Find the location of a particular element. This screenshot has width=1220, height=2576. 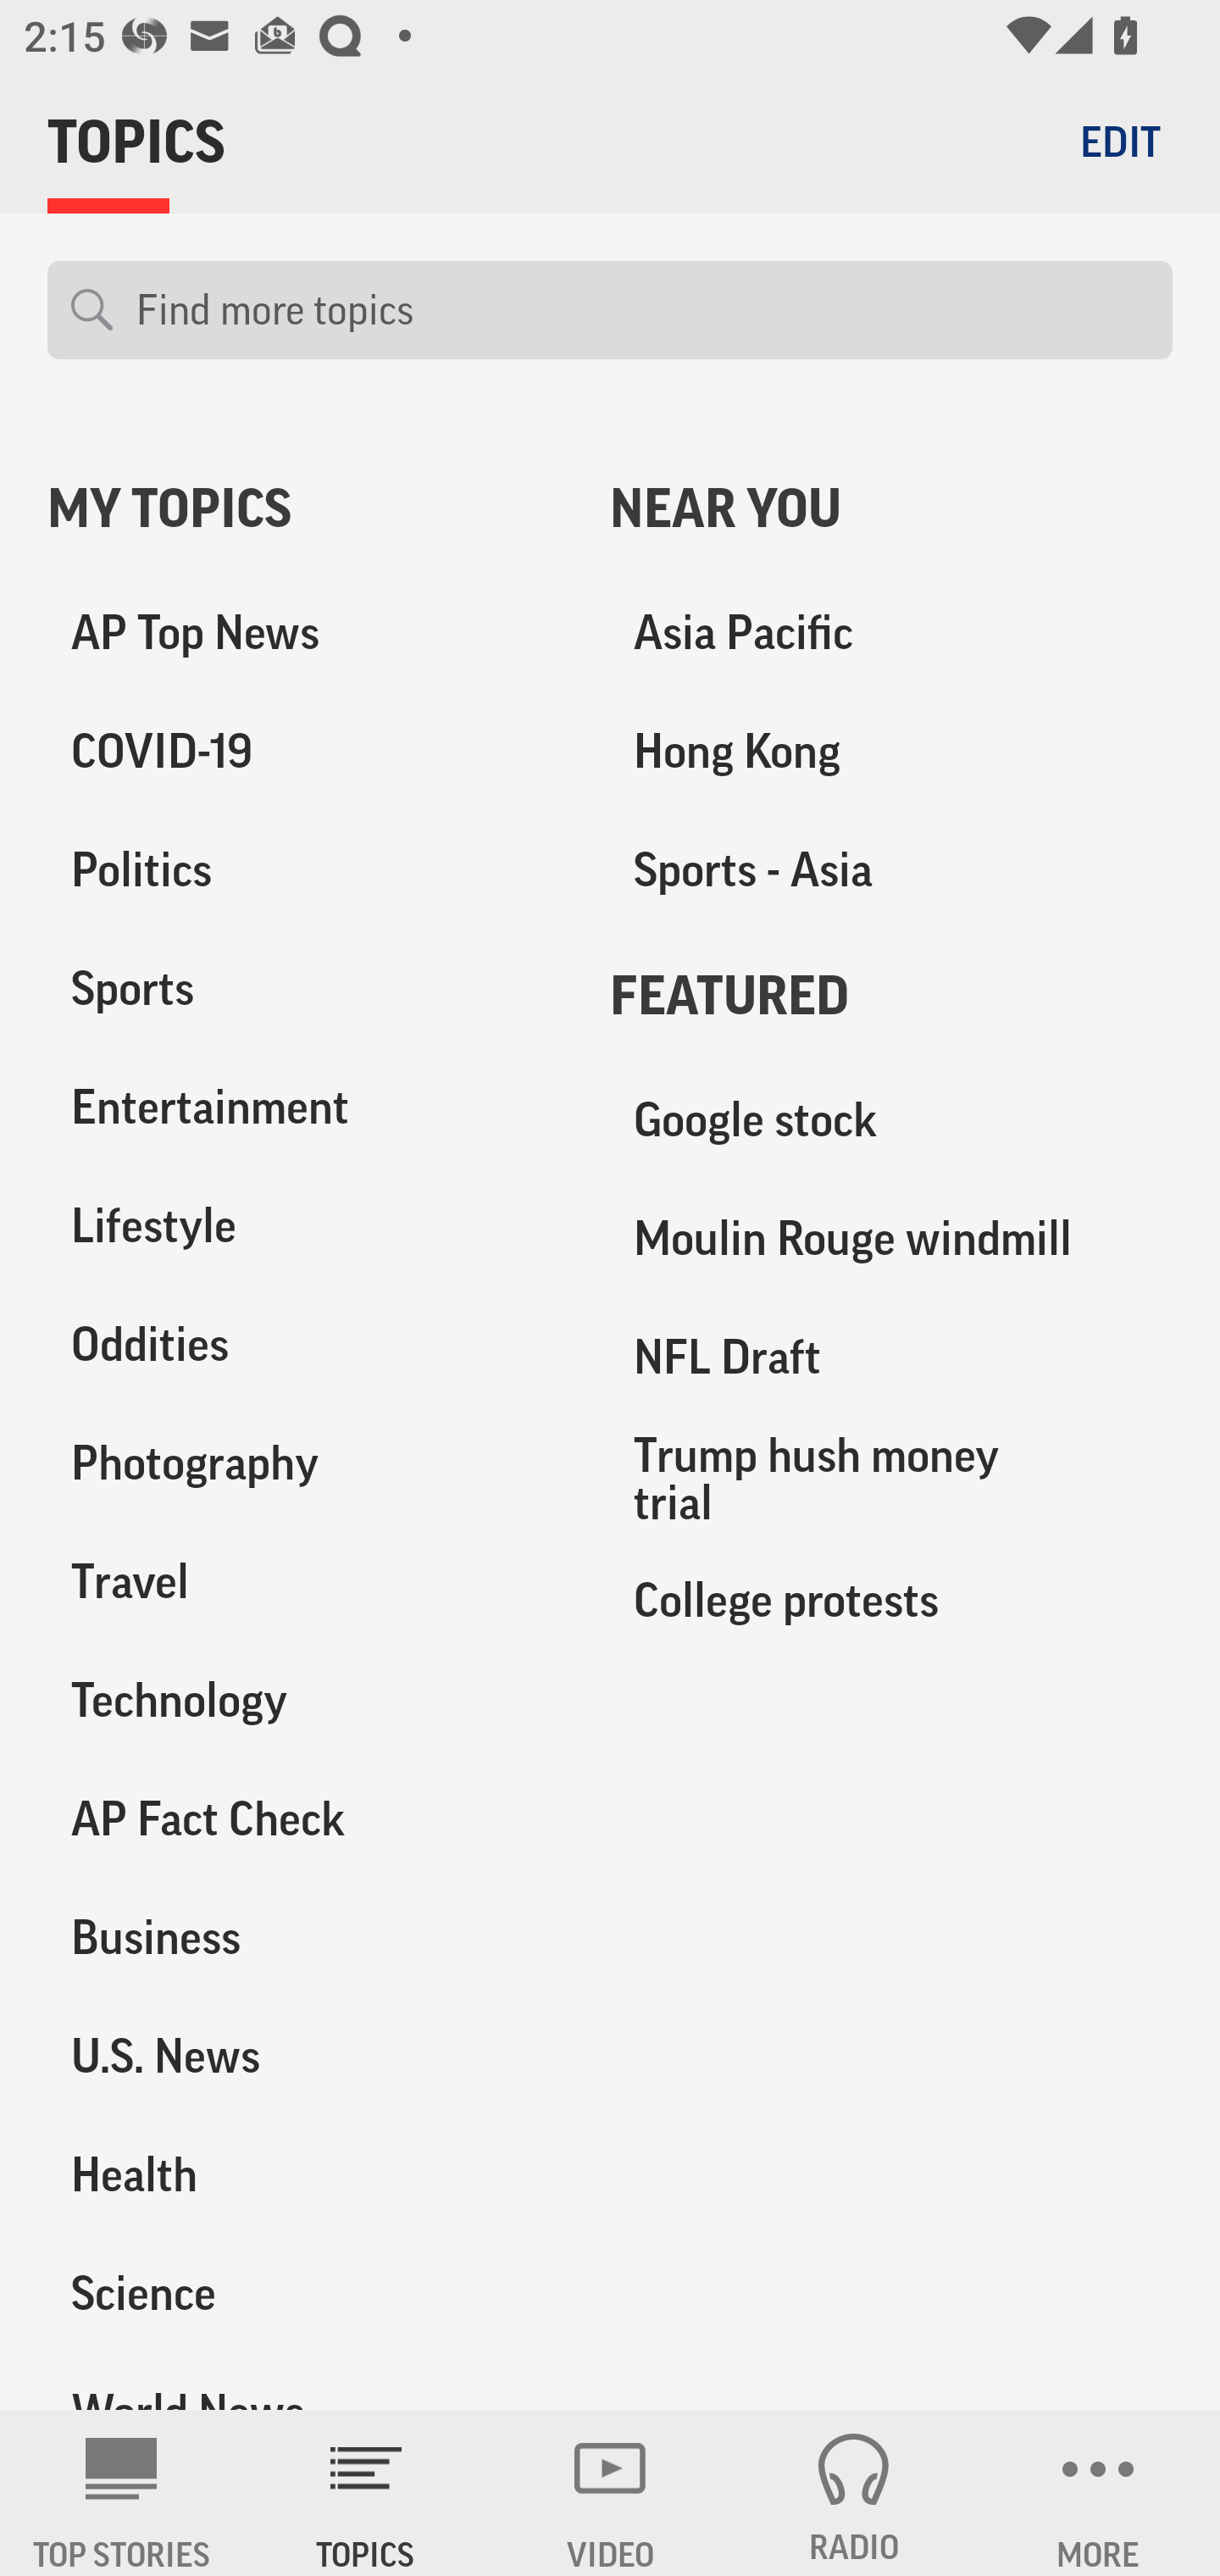

NFL Draft is located at coordinates (891, 1357).